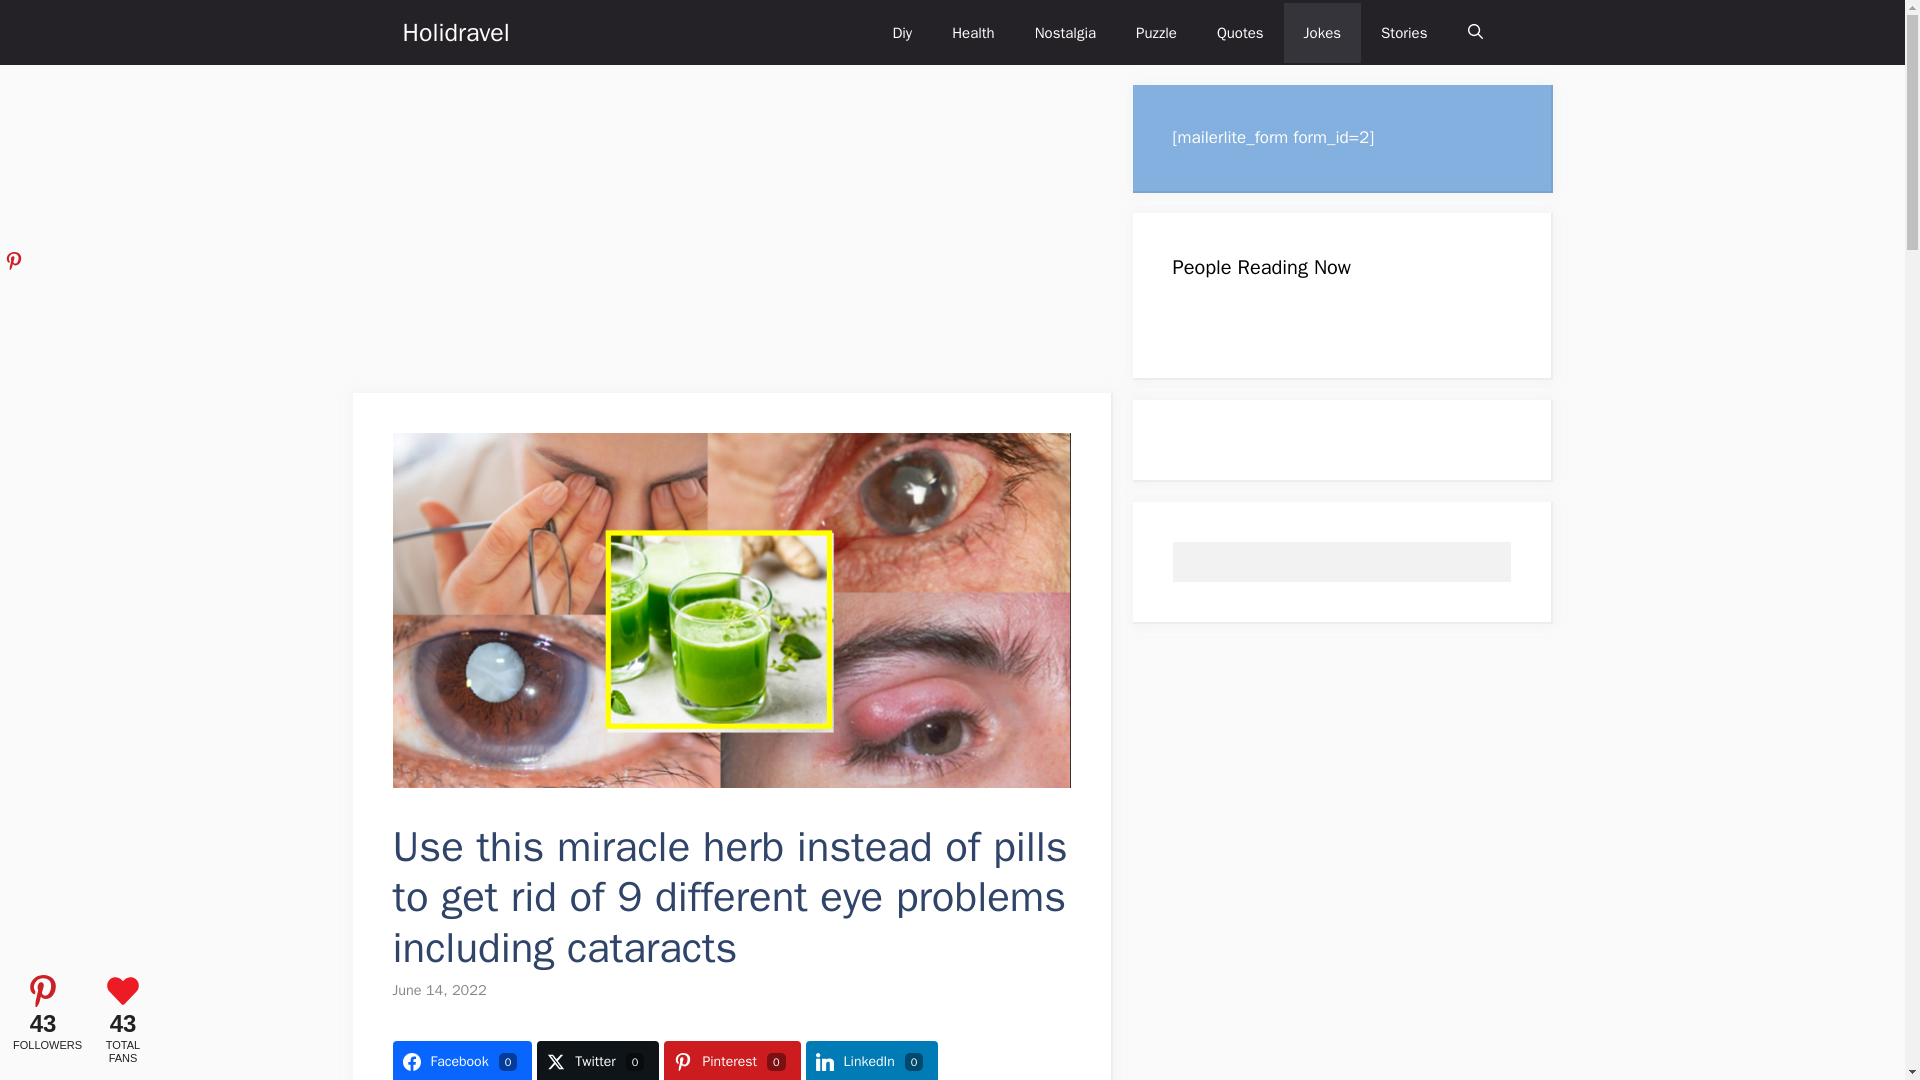 This screenshot has width=1920, height=1080. I want to click on Holidravel, so click(454, 32).